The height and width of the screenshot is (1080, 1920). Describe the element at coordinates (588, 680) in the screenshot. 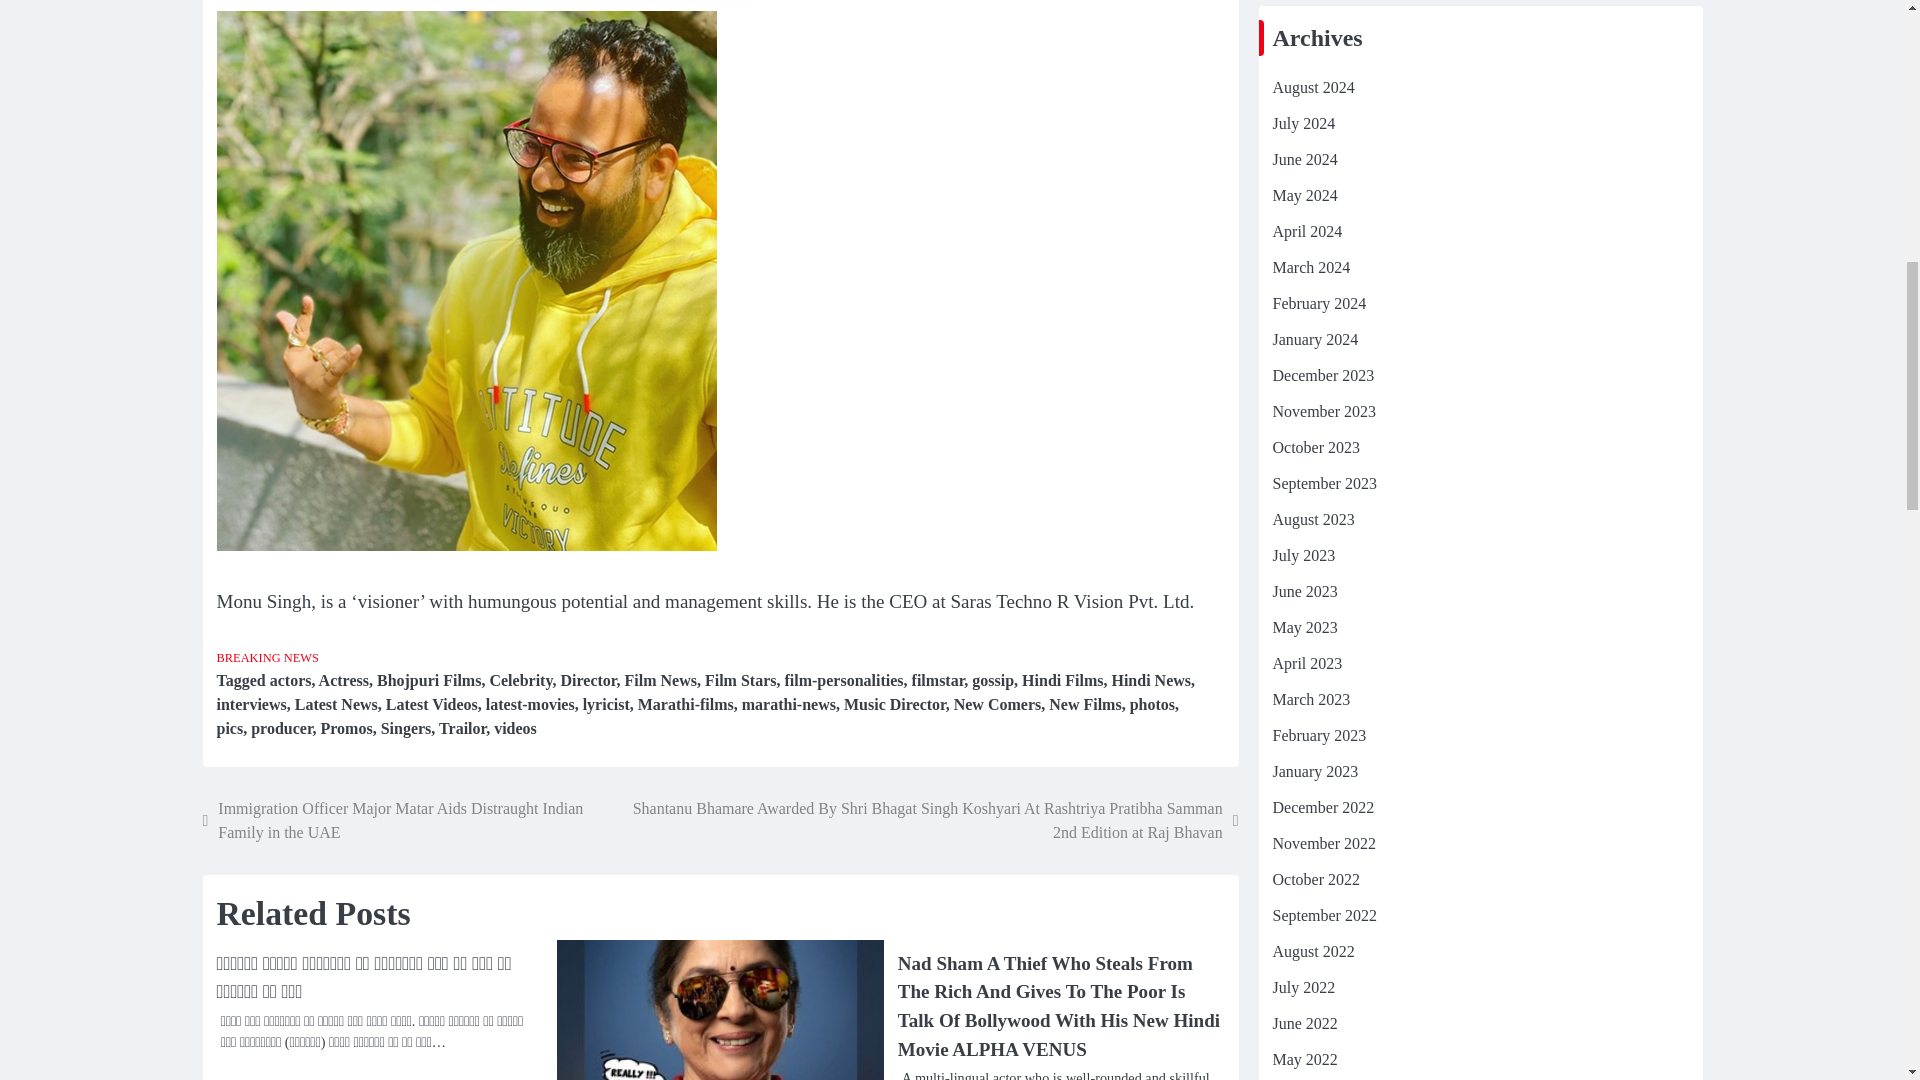

I see `Director` at that location.